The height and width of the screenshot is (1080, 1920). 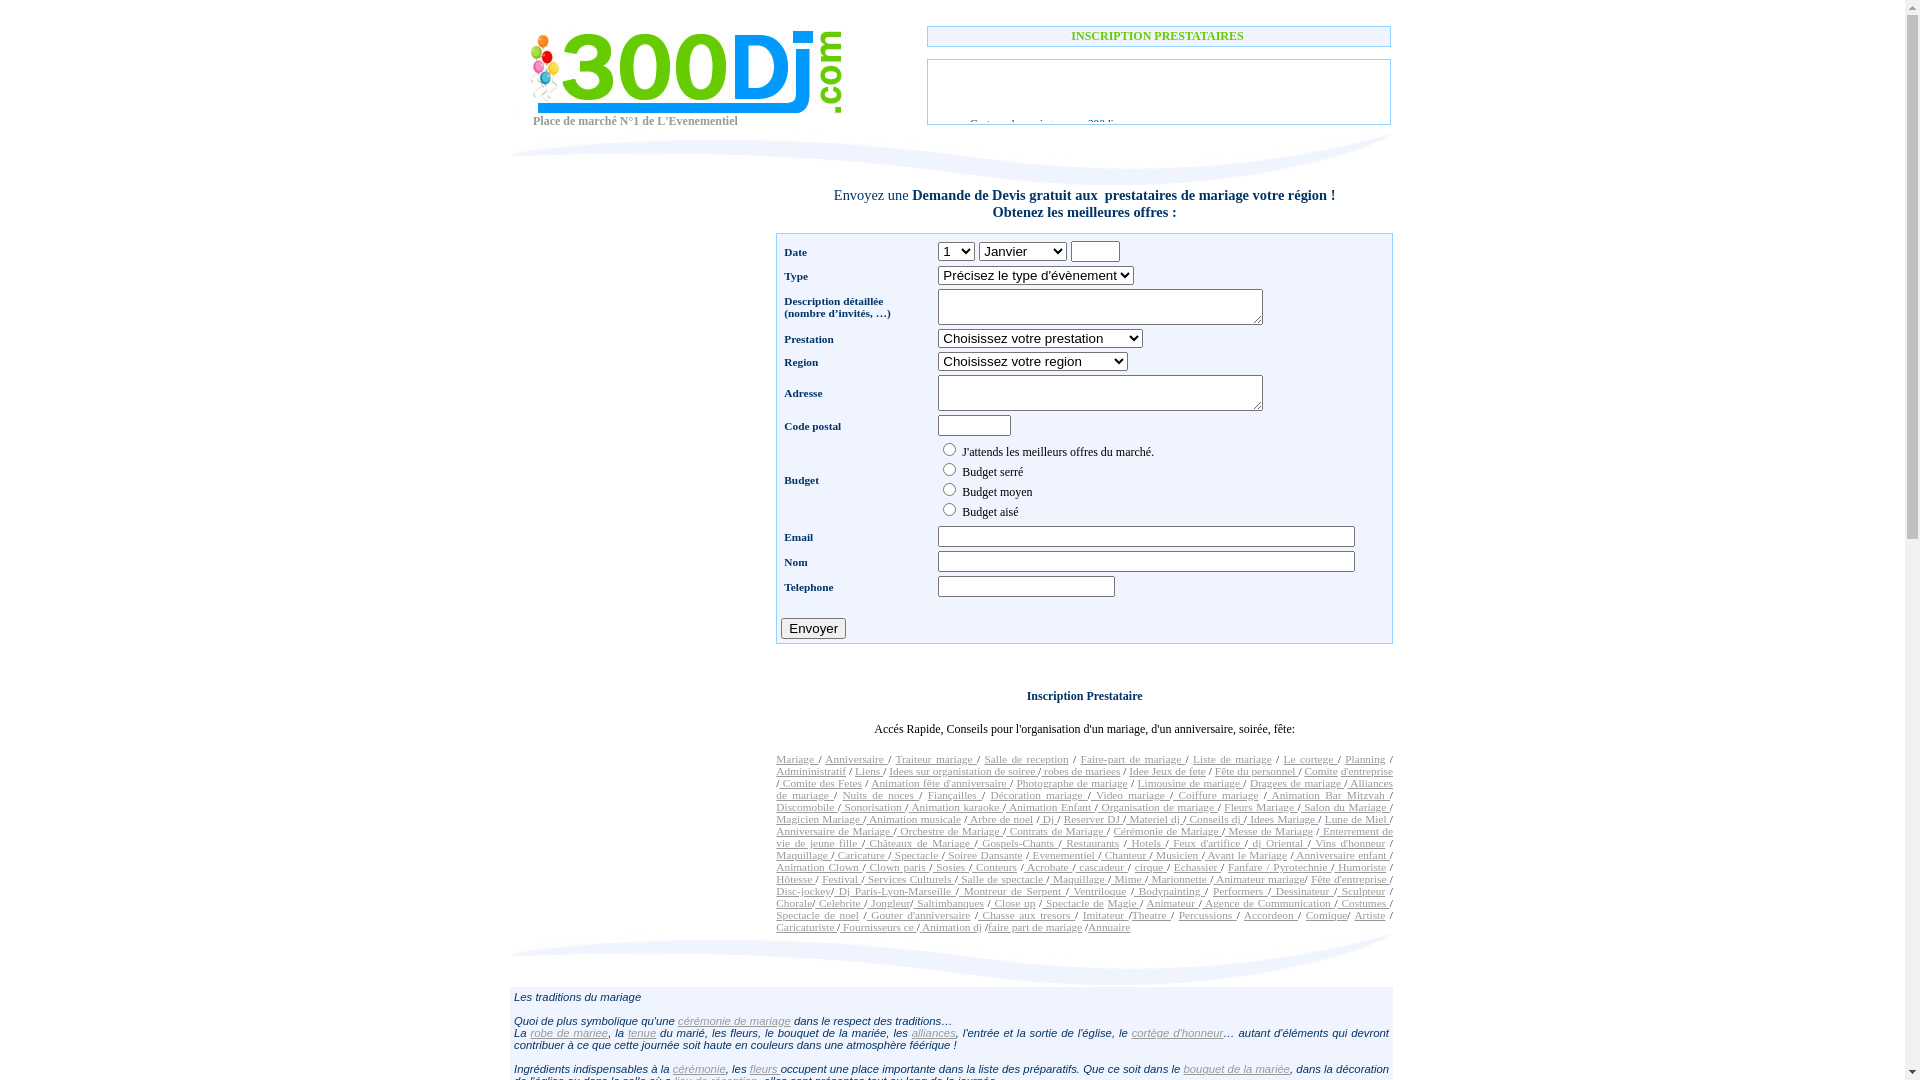 What do you see at coordinates (895, 891) in the screenshot?
I see `Dj Paris-Lyon-Marseille` at bounding box center [895, 891].